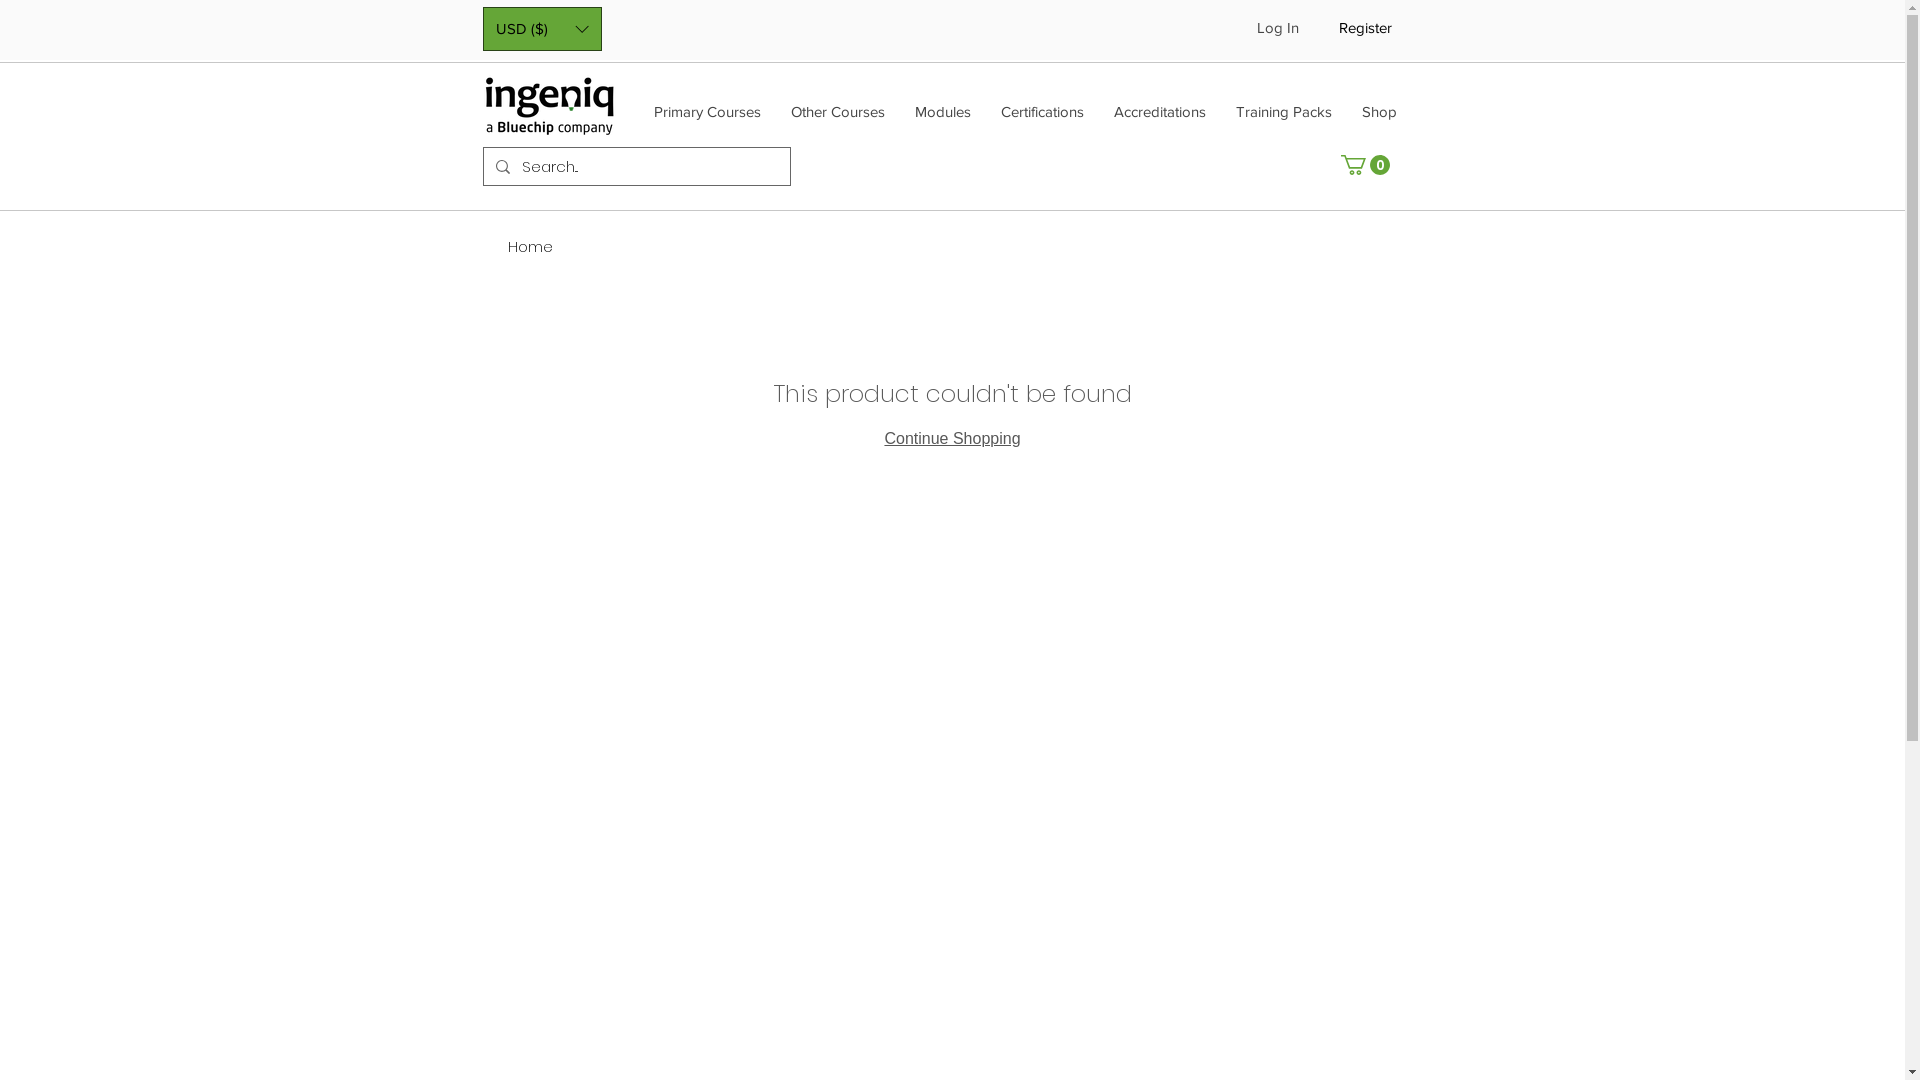 This screenshot has width=1920, height=1080. I want to click on USD ($), so click(542, 29).